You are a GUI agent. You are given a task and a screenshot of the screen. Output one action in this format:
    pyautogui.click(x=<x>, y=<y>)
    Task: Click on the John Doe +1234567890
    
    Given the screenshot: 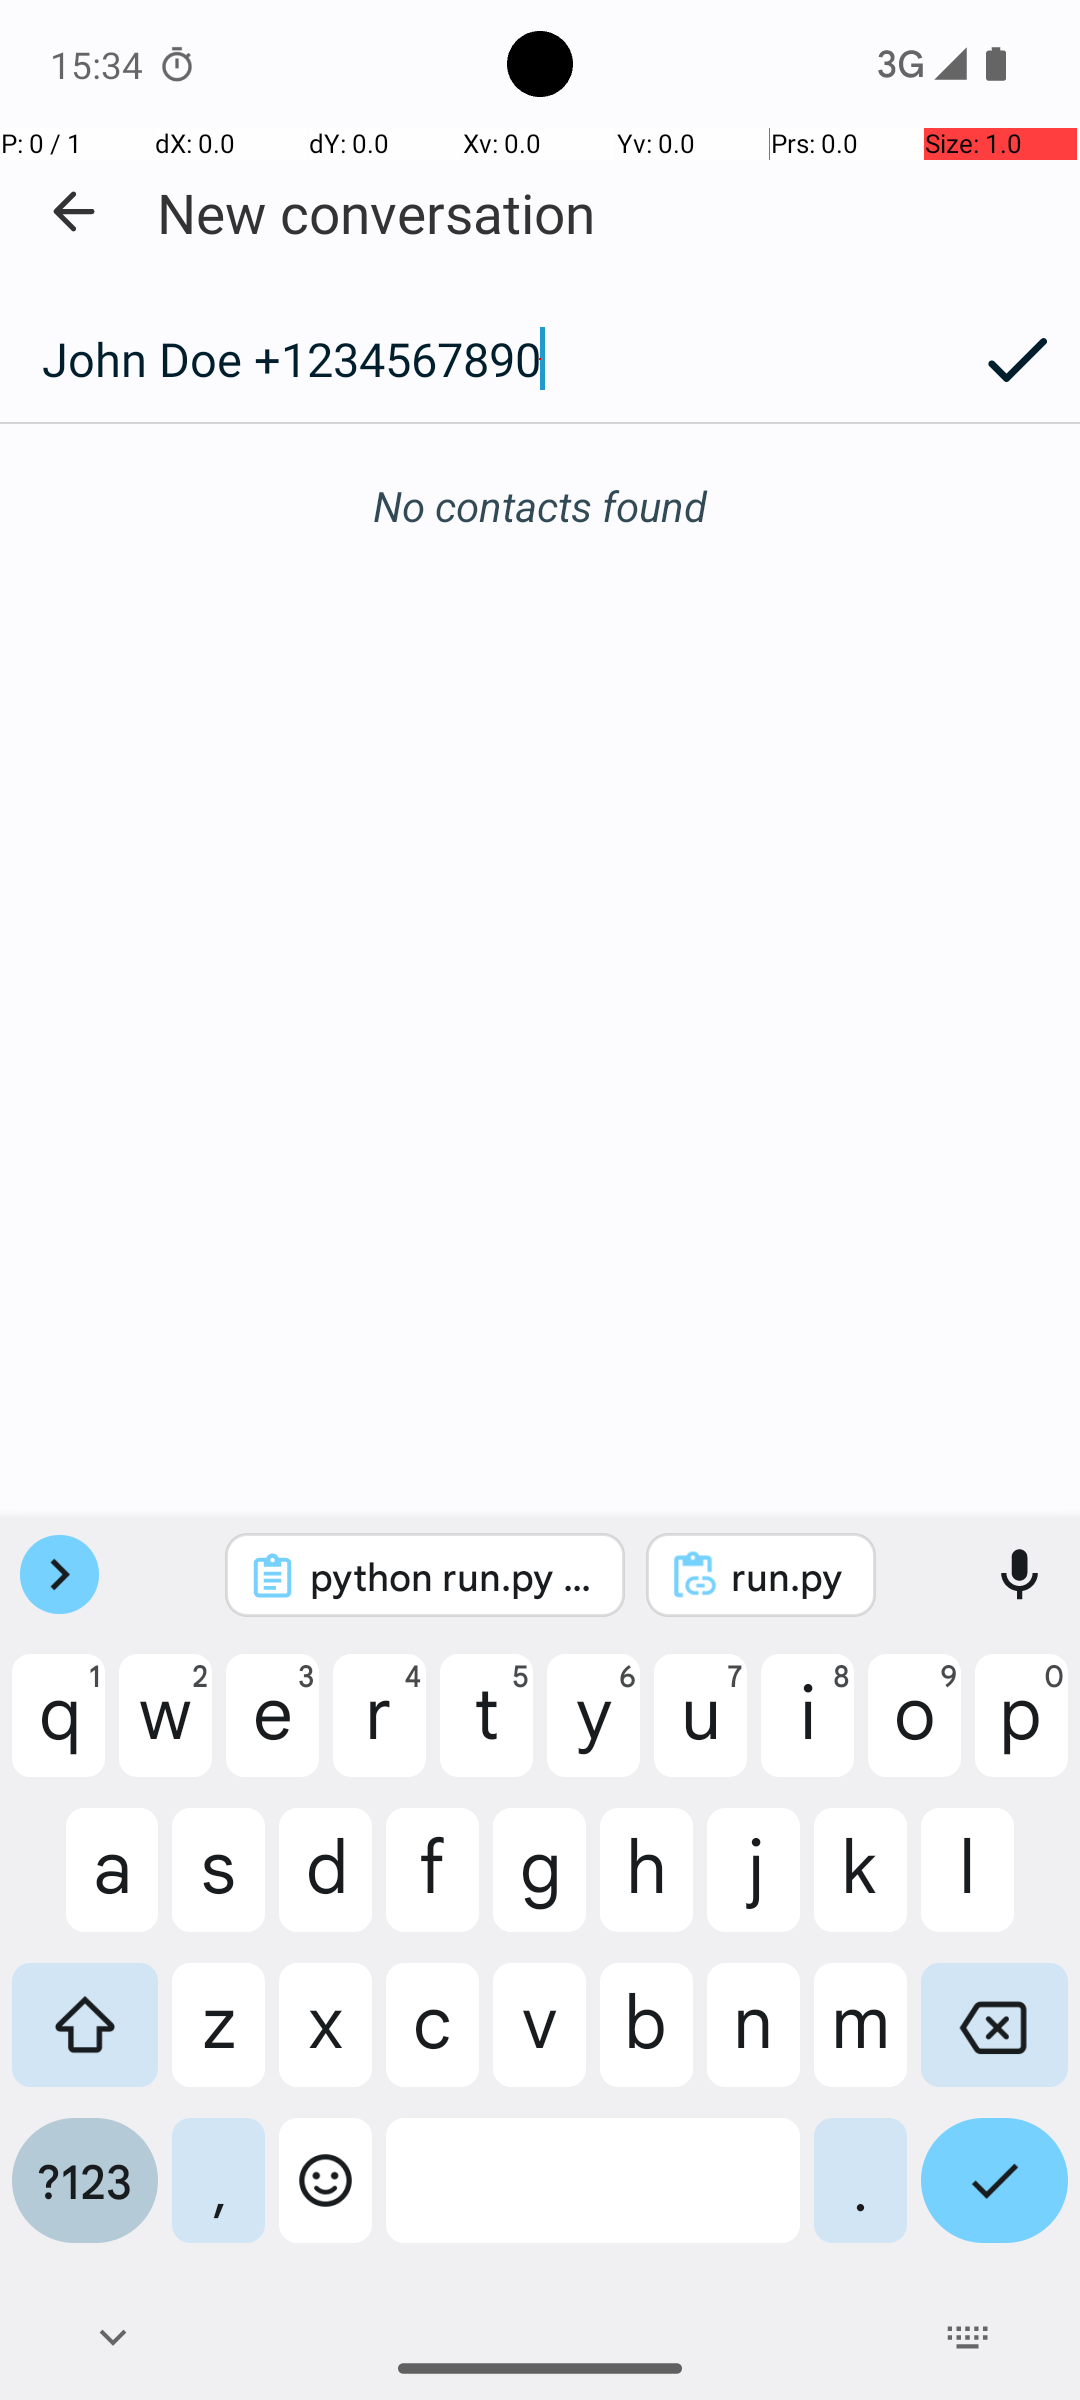 What is the action you would take?
    pyautogui.click(x=477, y=359)
    